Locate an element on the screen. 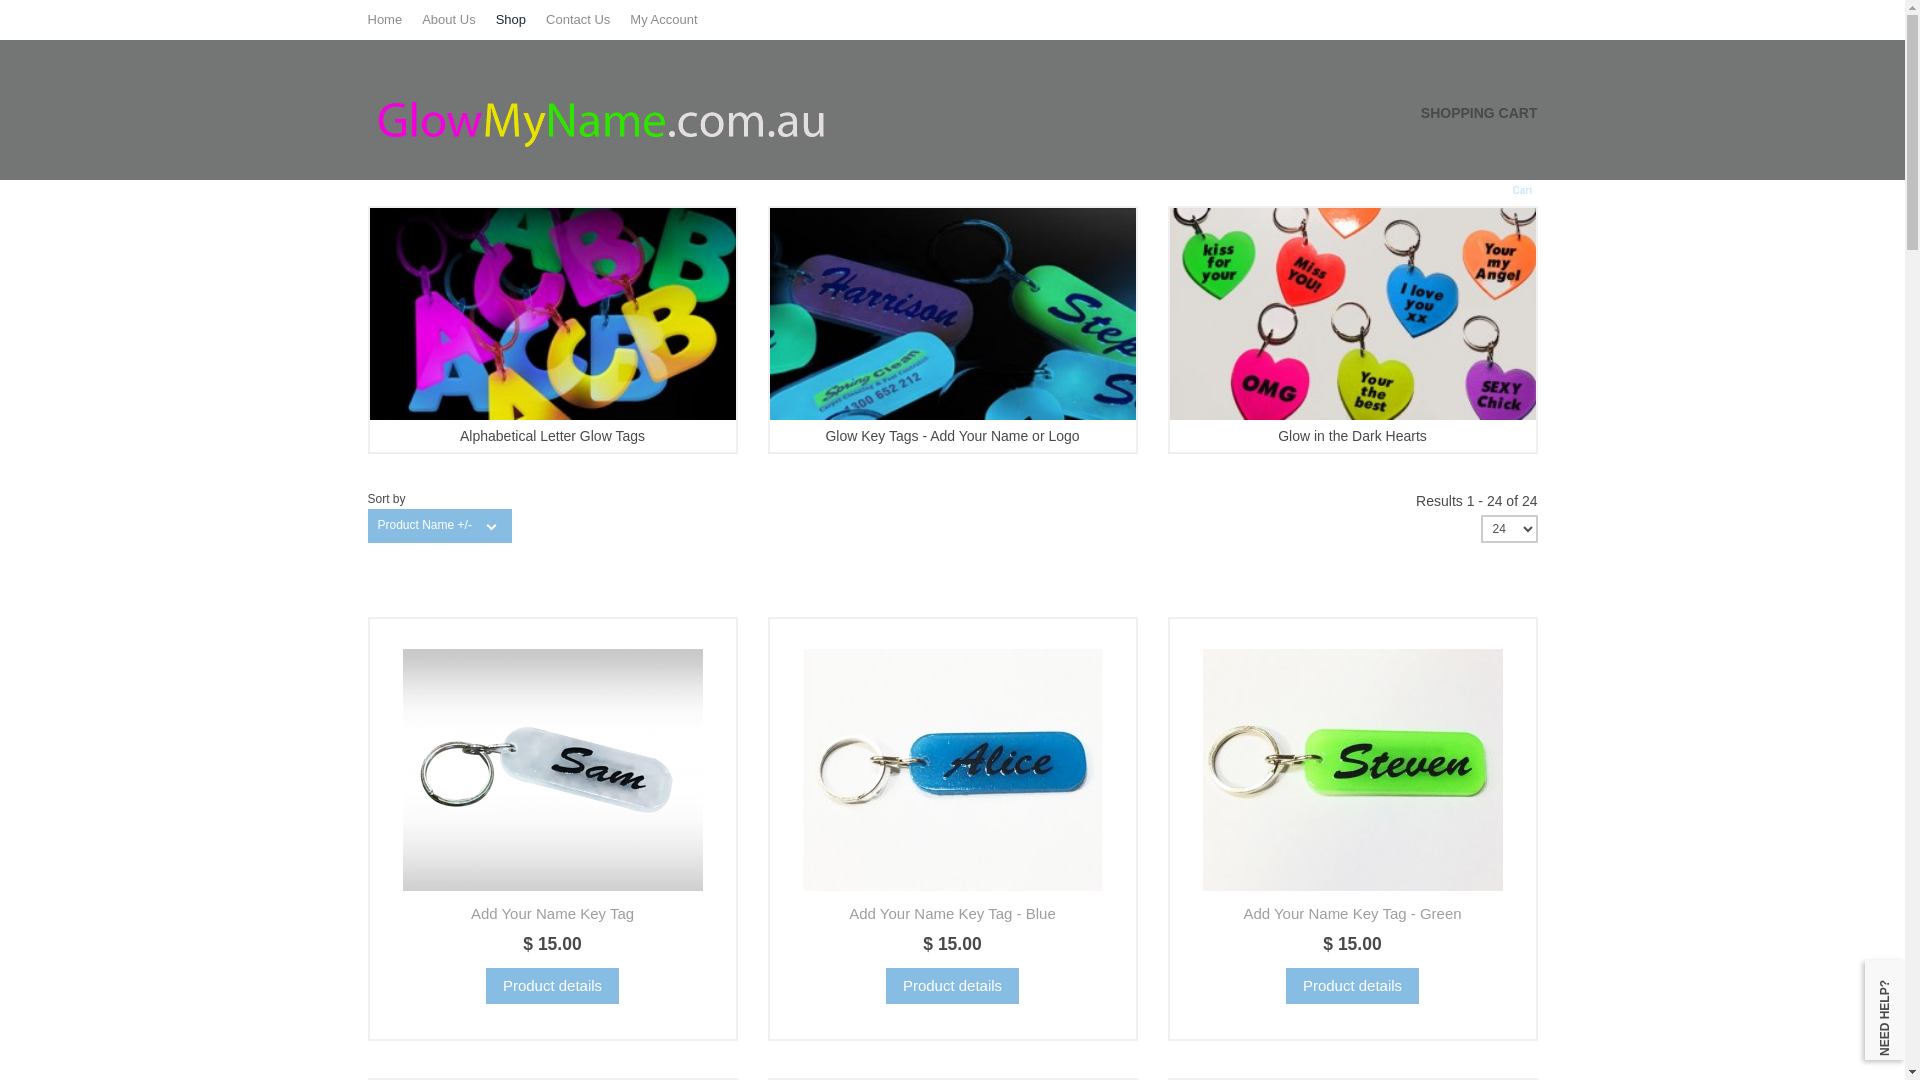 The width and height of the screenshot is (1920, 1080).   Cart empty is located at coordinates (1512, 180).